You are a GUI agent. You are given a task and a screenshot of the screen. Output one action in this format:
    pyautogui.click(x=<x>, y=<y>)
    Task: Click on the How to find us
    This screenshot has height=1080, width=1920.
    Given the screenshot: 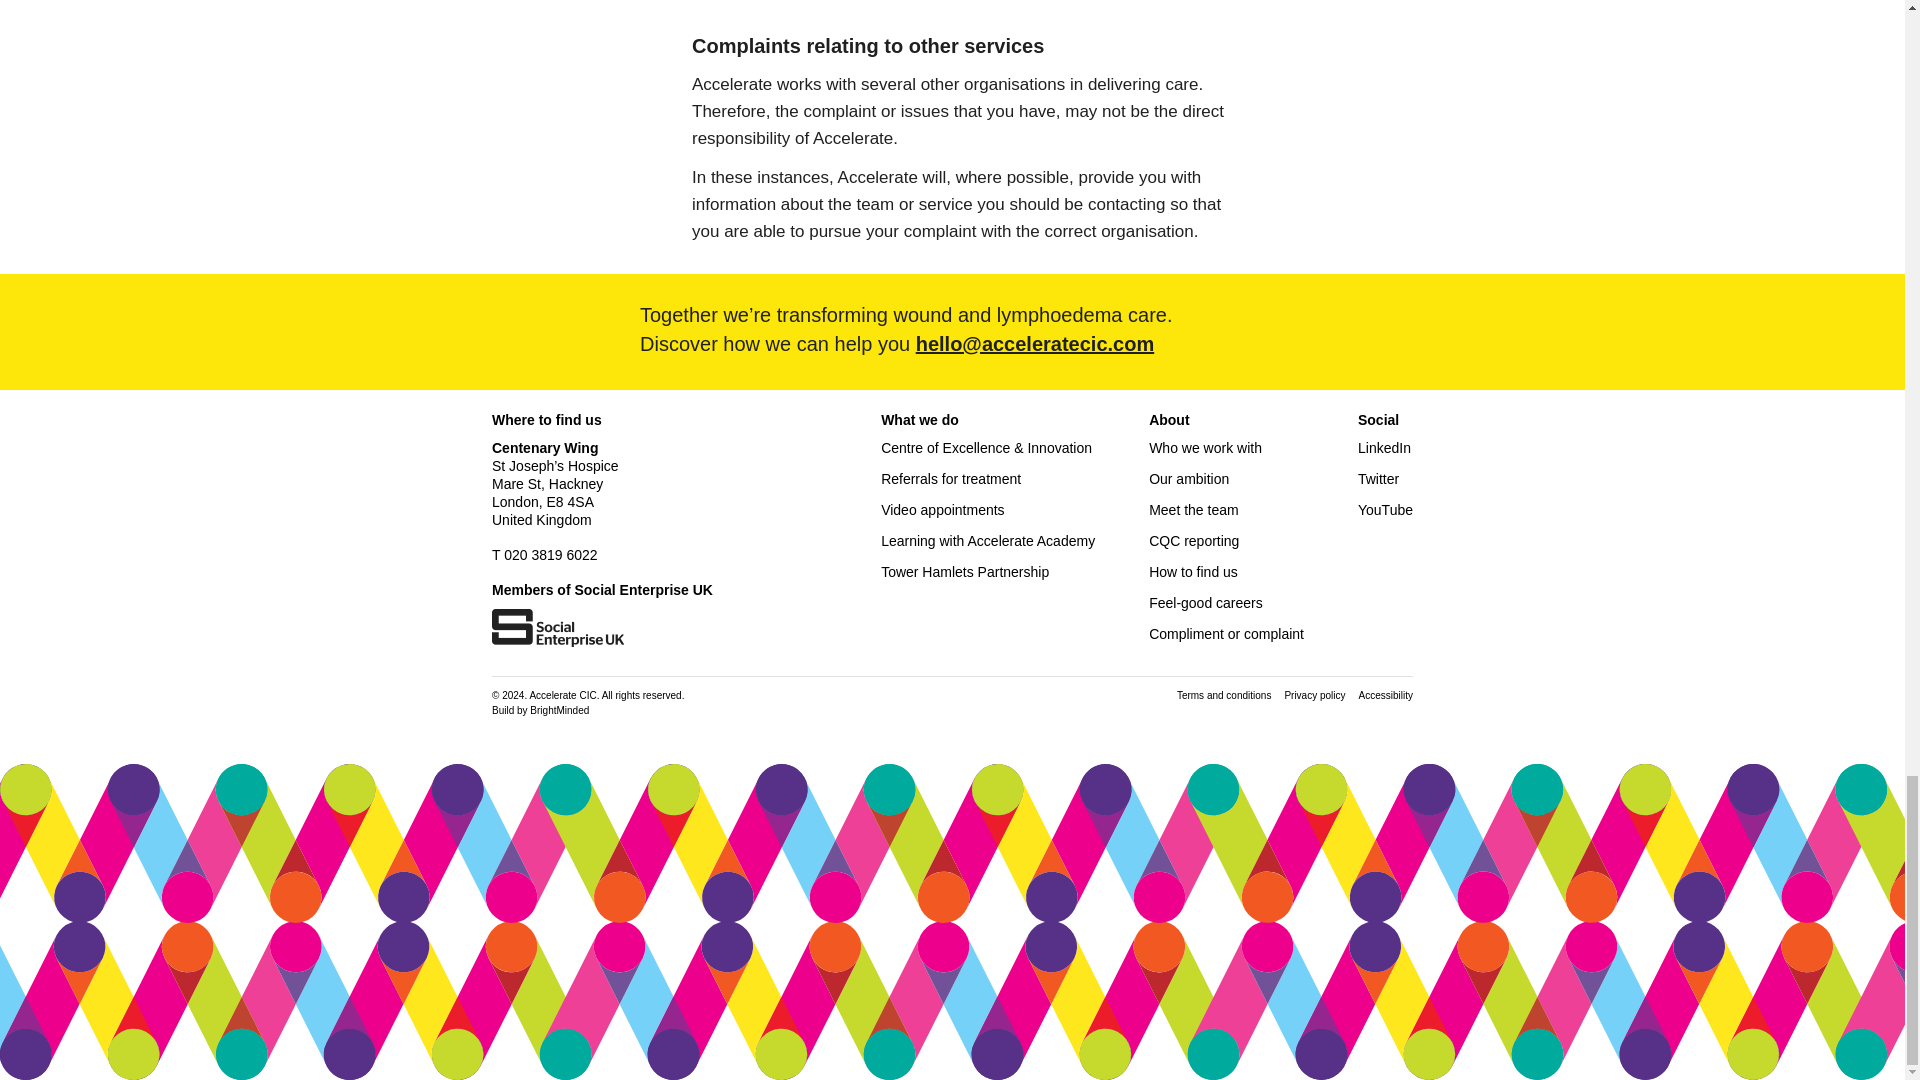 What is the action you would take?
    pyautogui.click(x=1193, y=571)
    